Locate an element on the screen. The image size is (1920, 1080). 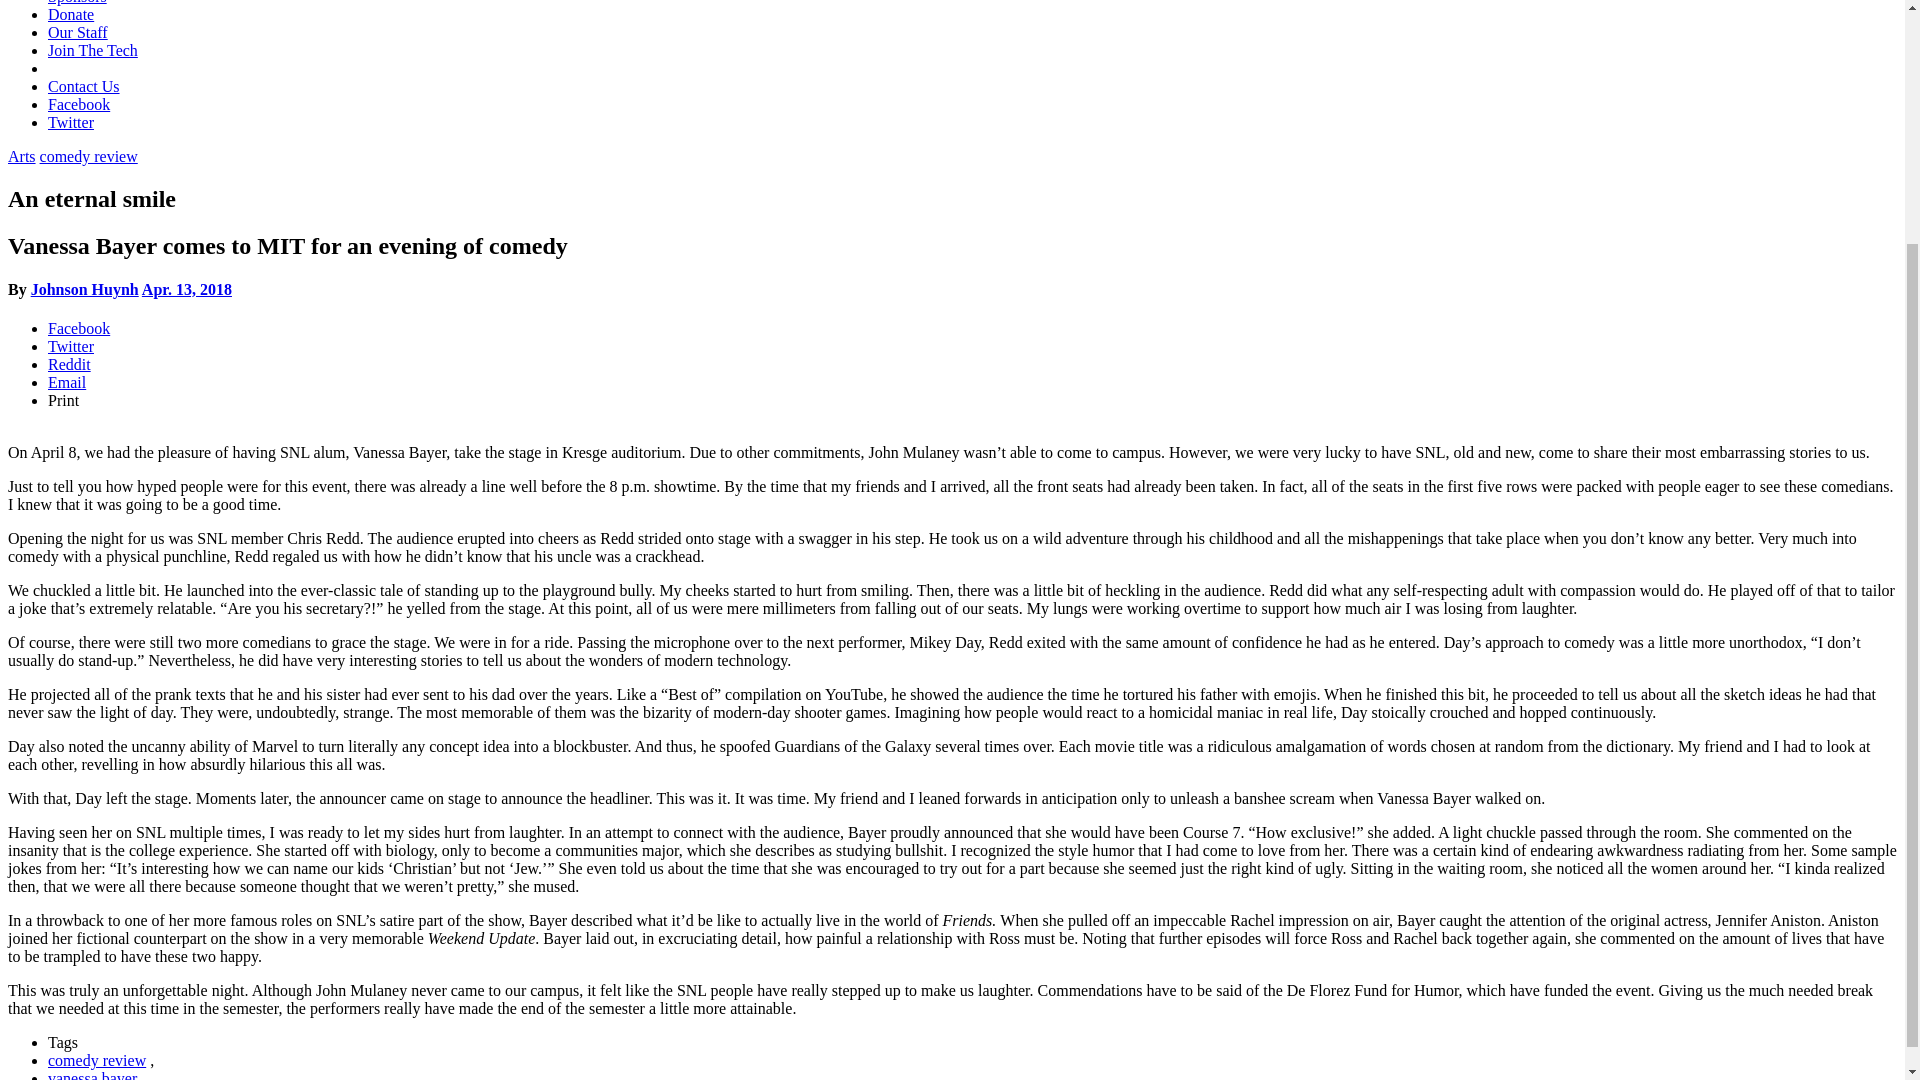
Sponsors is located at coordinates (78, 2).